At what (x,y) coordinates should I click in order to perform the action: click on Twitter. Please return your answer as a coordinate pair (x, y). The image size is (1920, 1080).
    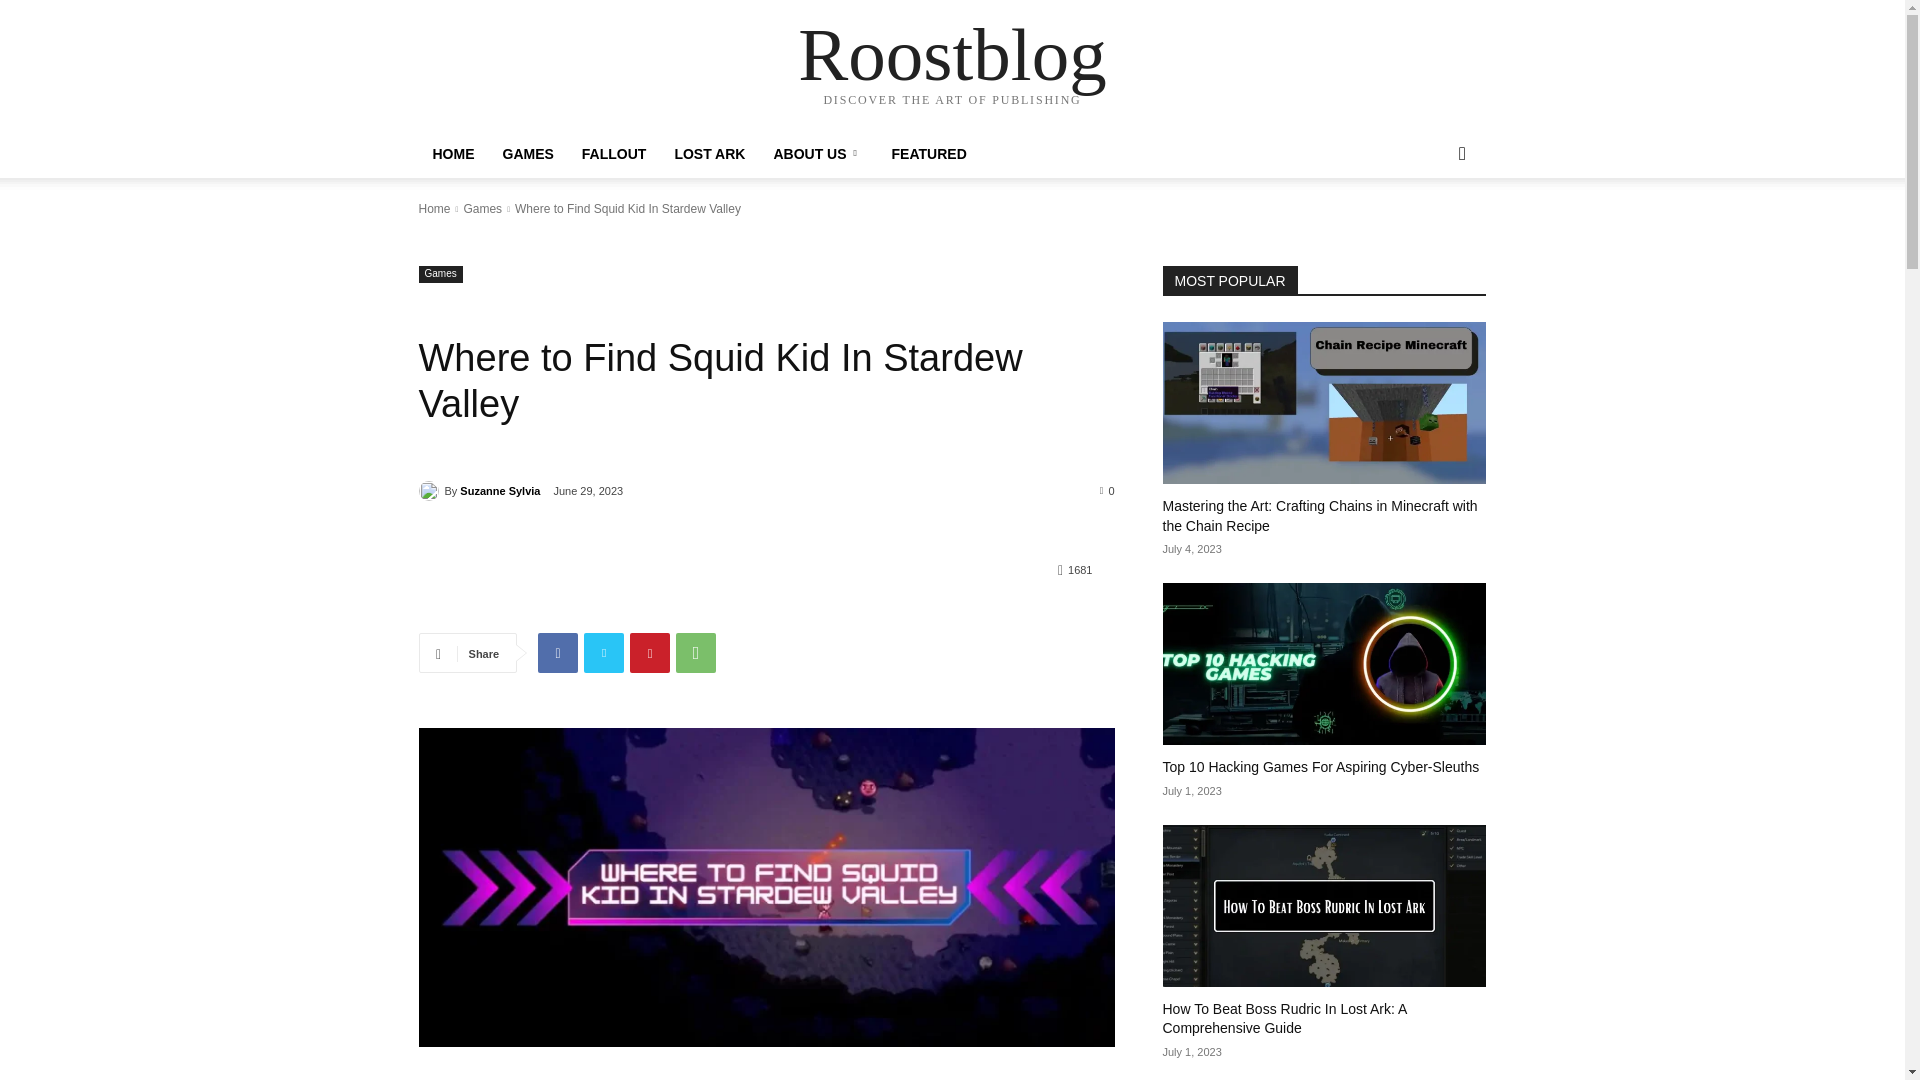
    Looking at the image, I should click on (604, 652).